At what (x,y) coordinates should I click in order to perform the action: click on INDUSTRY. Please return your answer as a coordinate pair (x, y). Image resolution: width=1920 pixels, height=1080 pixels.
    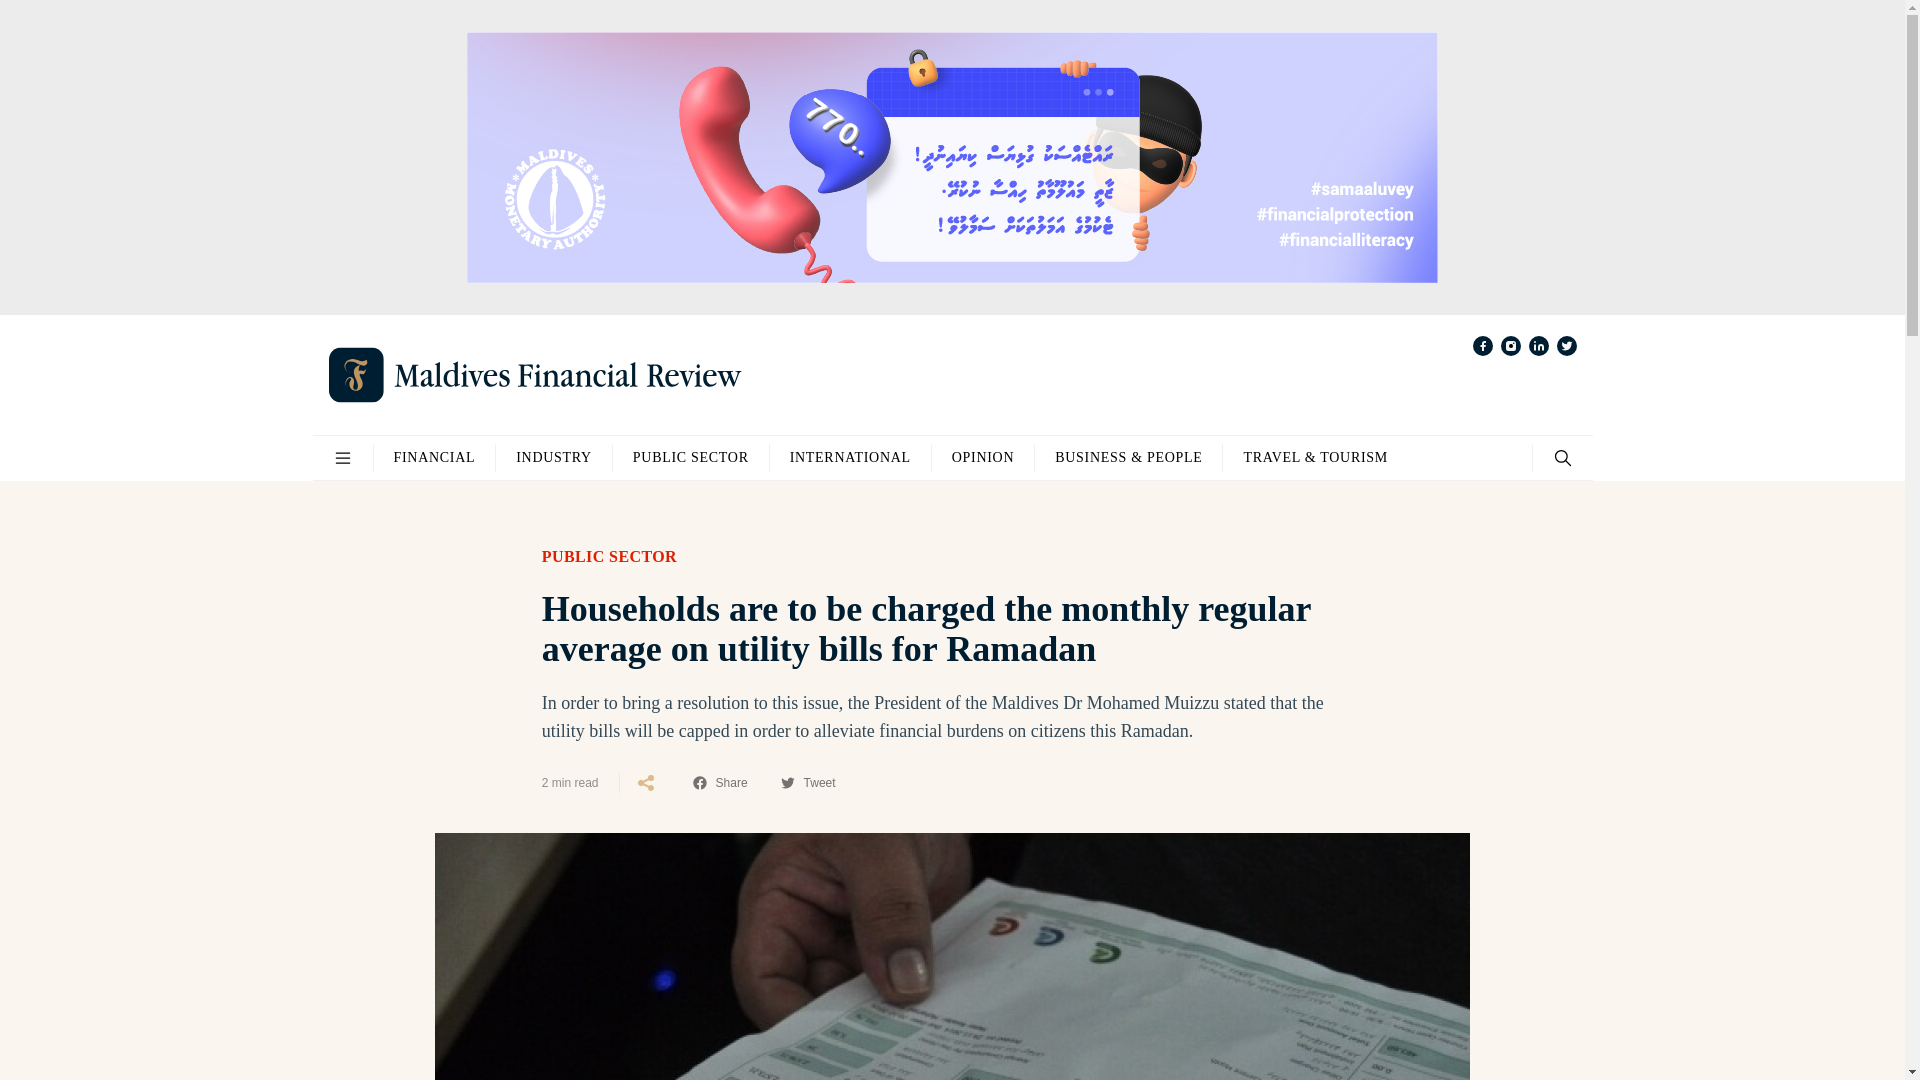
    Looking at the image, I should click on (554, 457).